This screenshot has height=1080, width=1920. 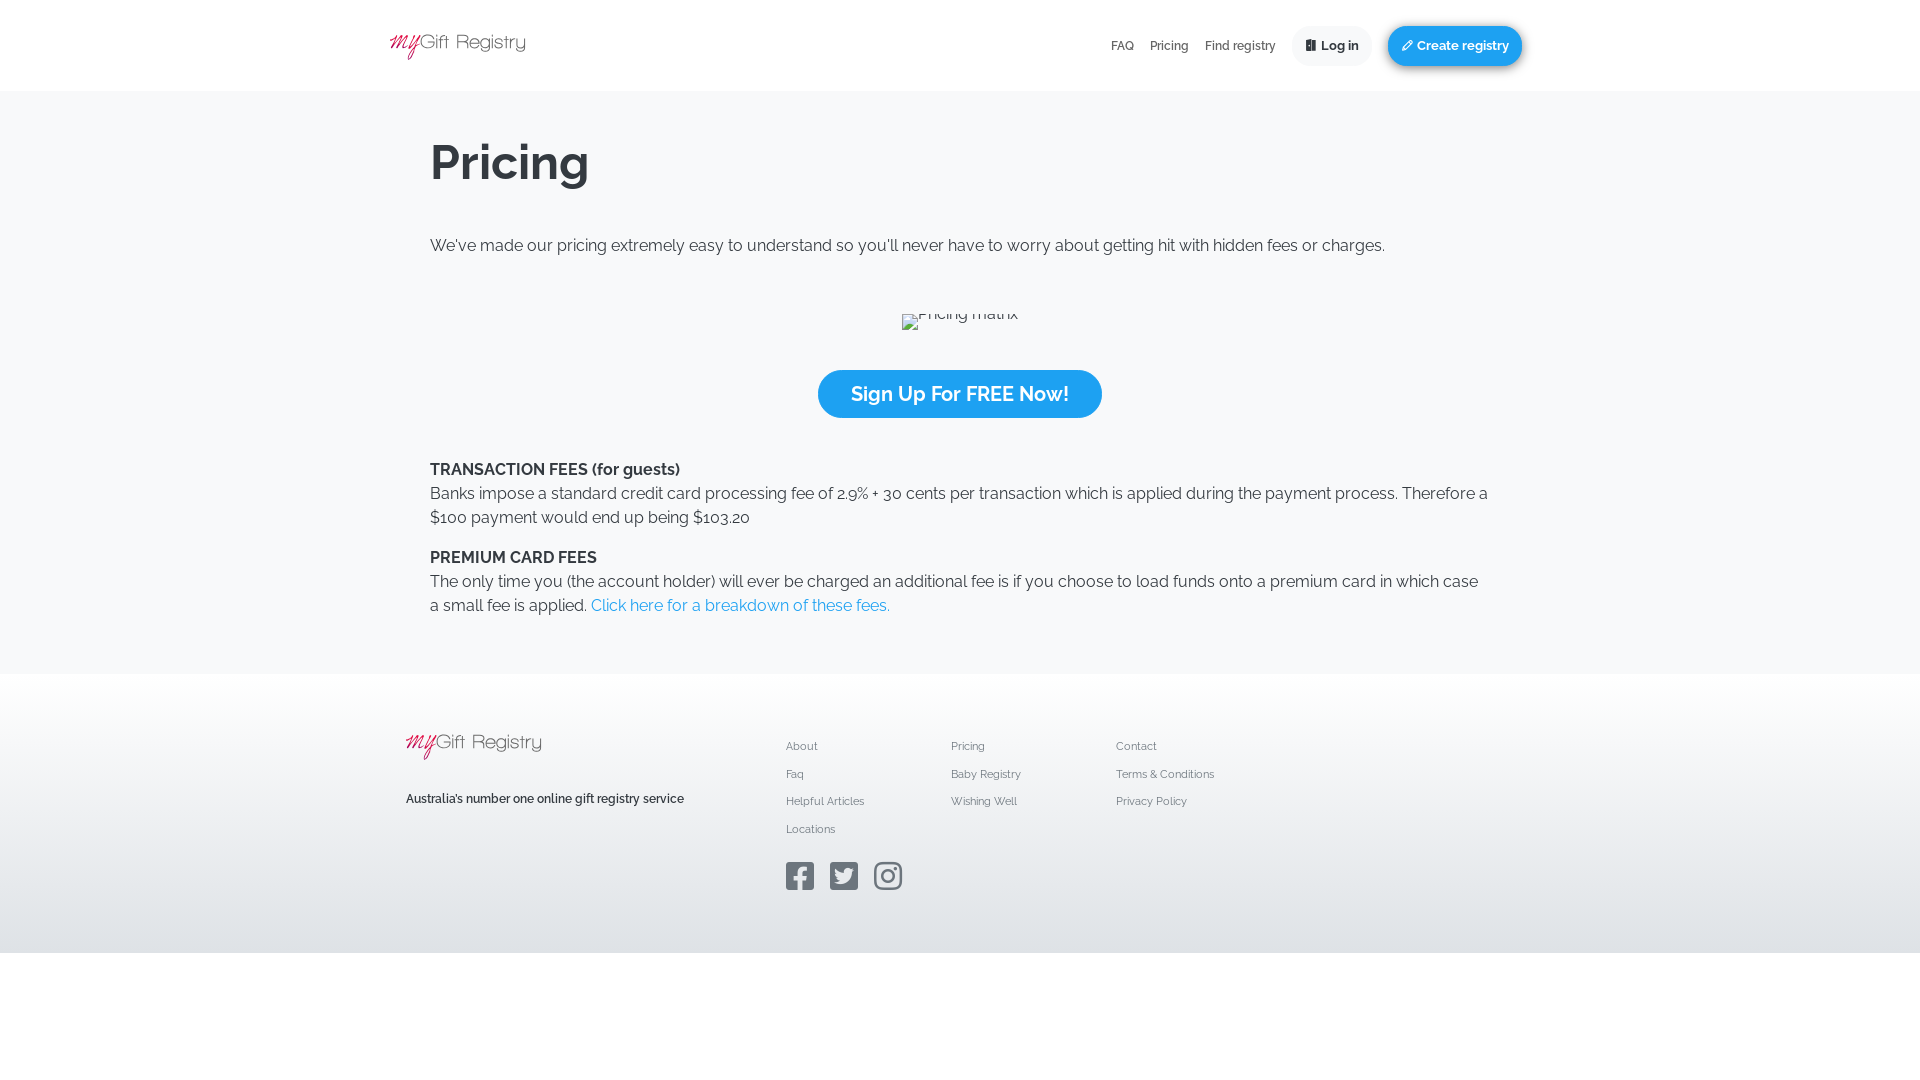 I want to click on Faq, so click(x=795, y=774).